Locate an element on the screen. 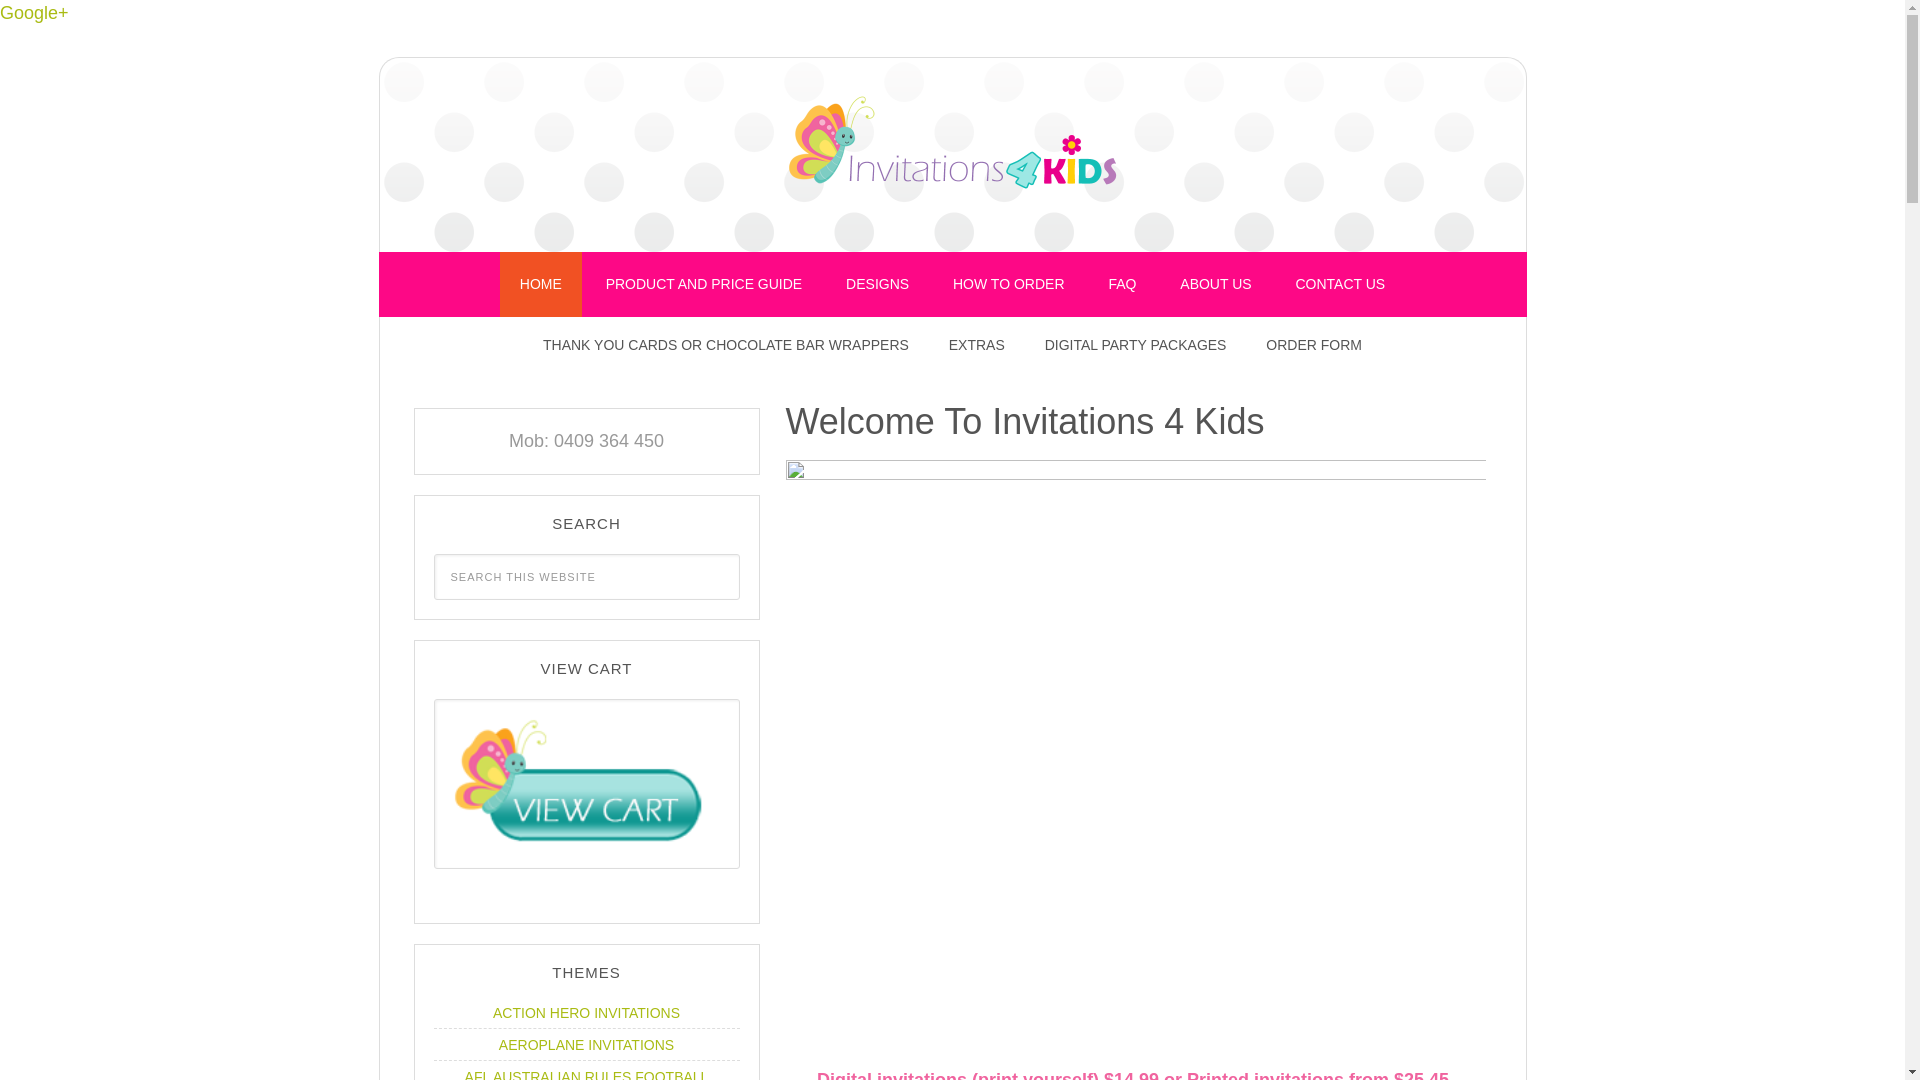 The height and width of the screenshot is (1080, 1920). Invitations 4 Kids is located at coordinates (952, 150).